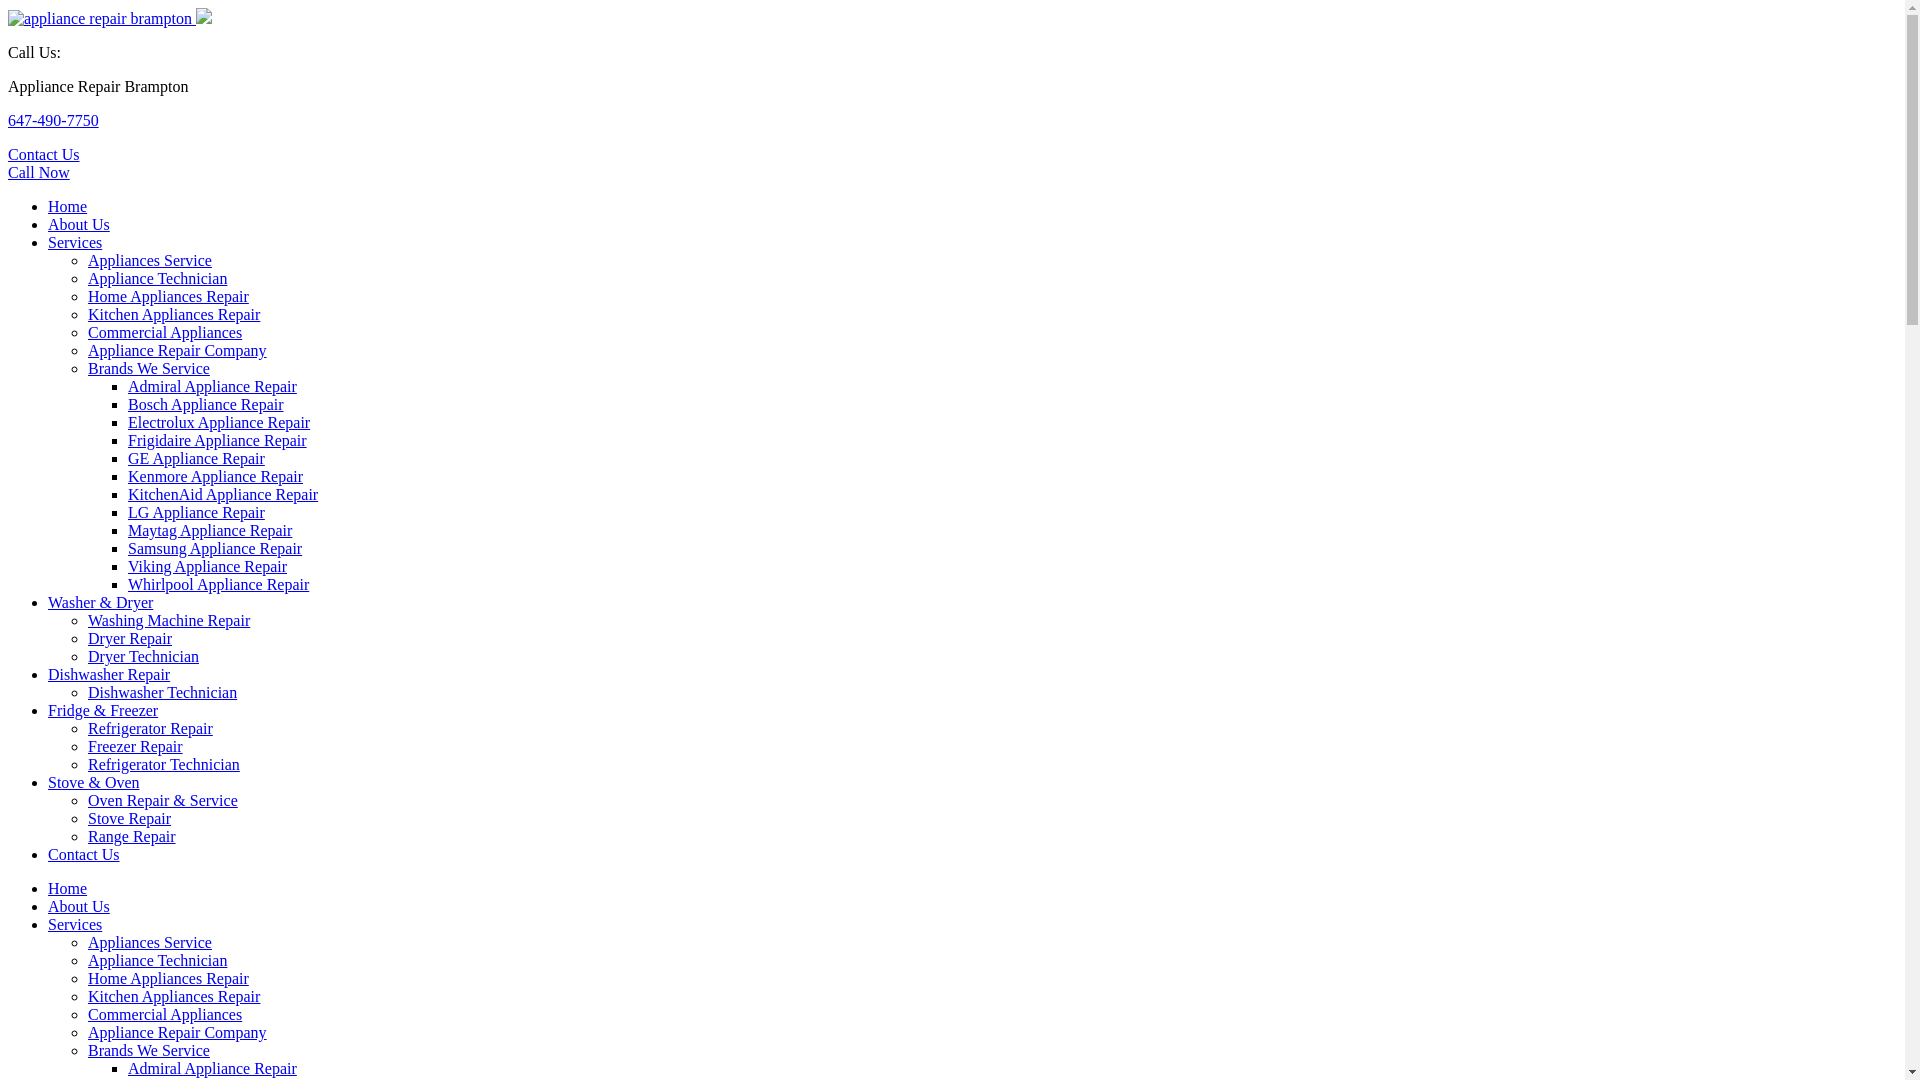 The height and width of the screenshot is (1080, 1920). What do you see at coordinates (149, 368) in the screenshot?
I see `Brands We Service` at bounding box center [149, 368].